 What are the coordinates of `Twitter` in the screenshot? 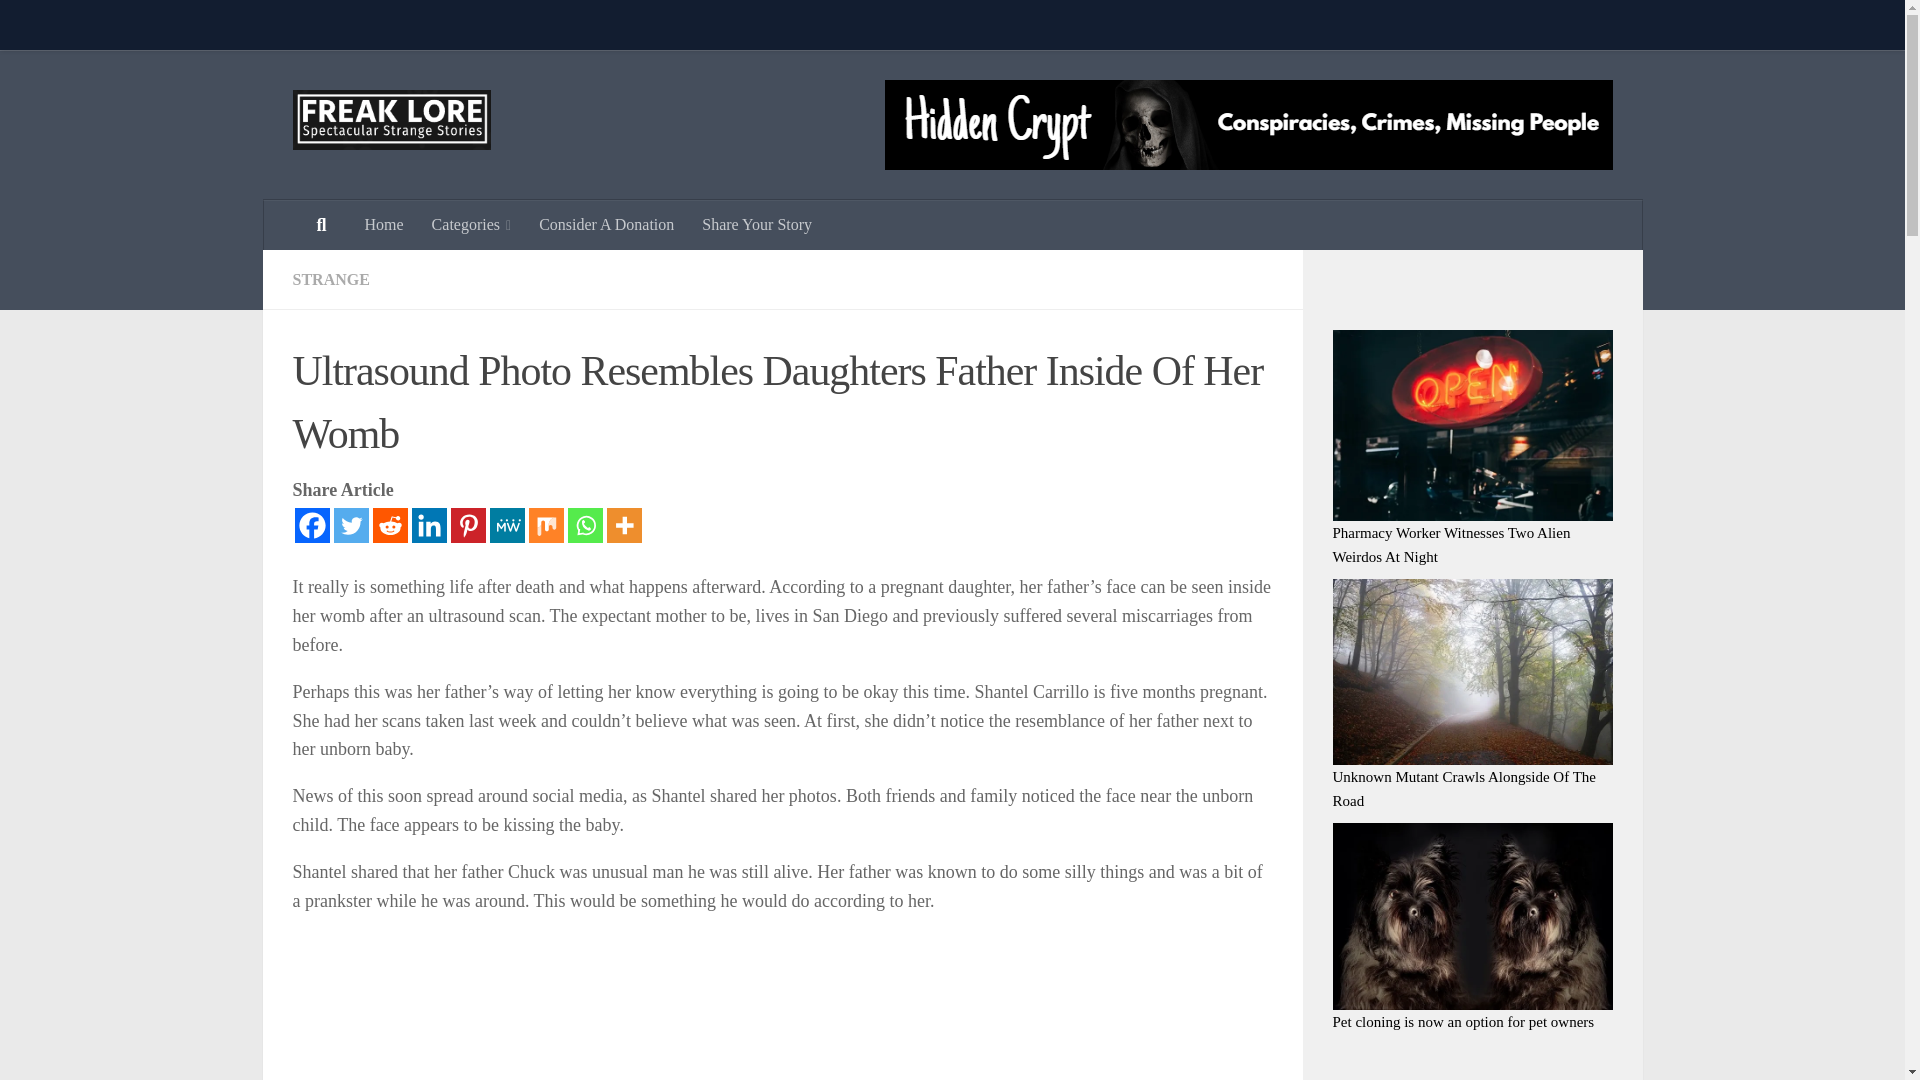 It's located at (351, 525).